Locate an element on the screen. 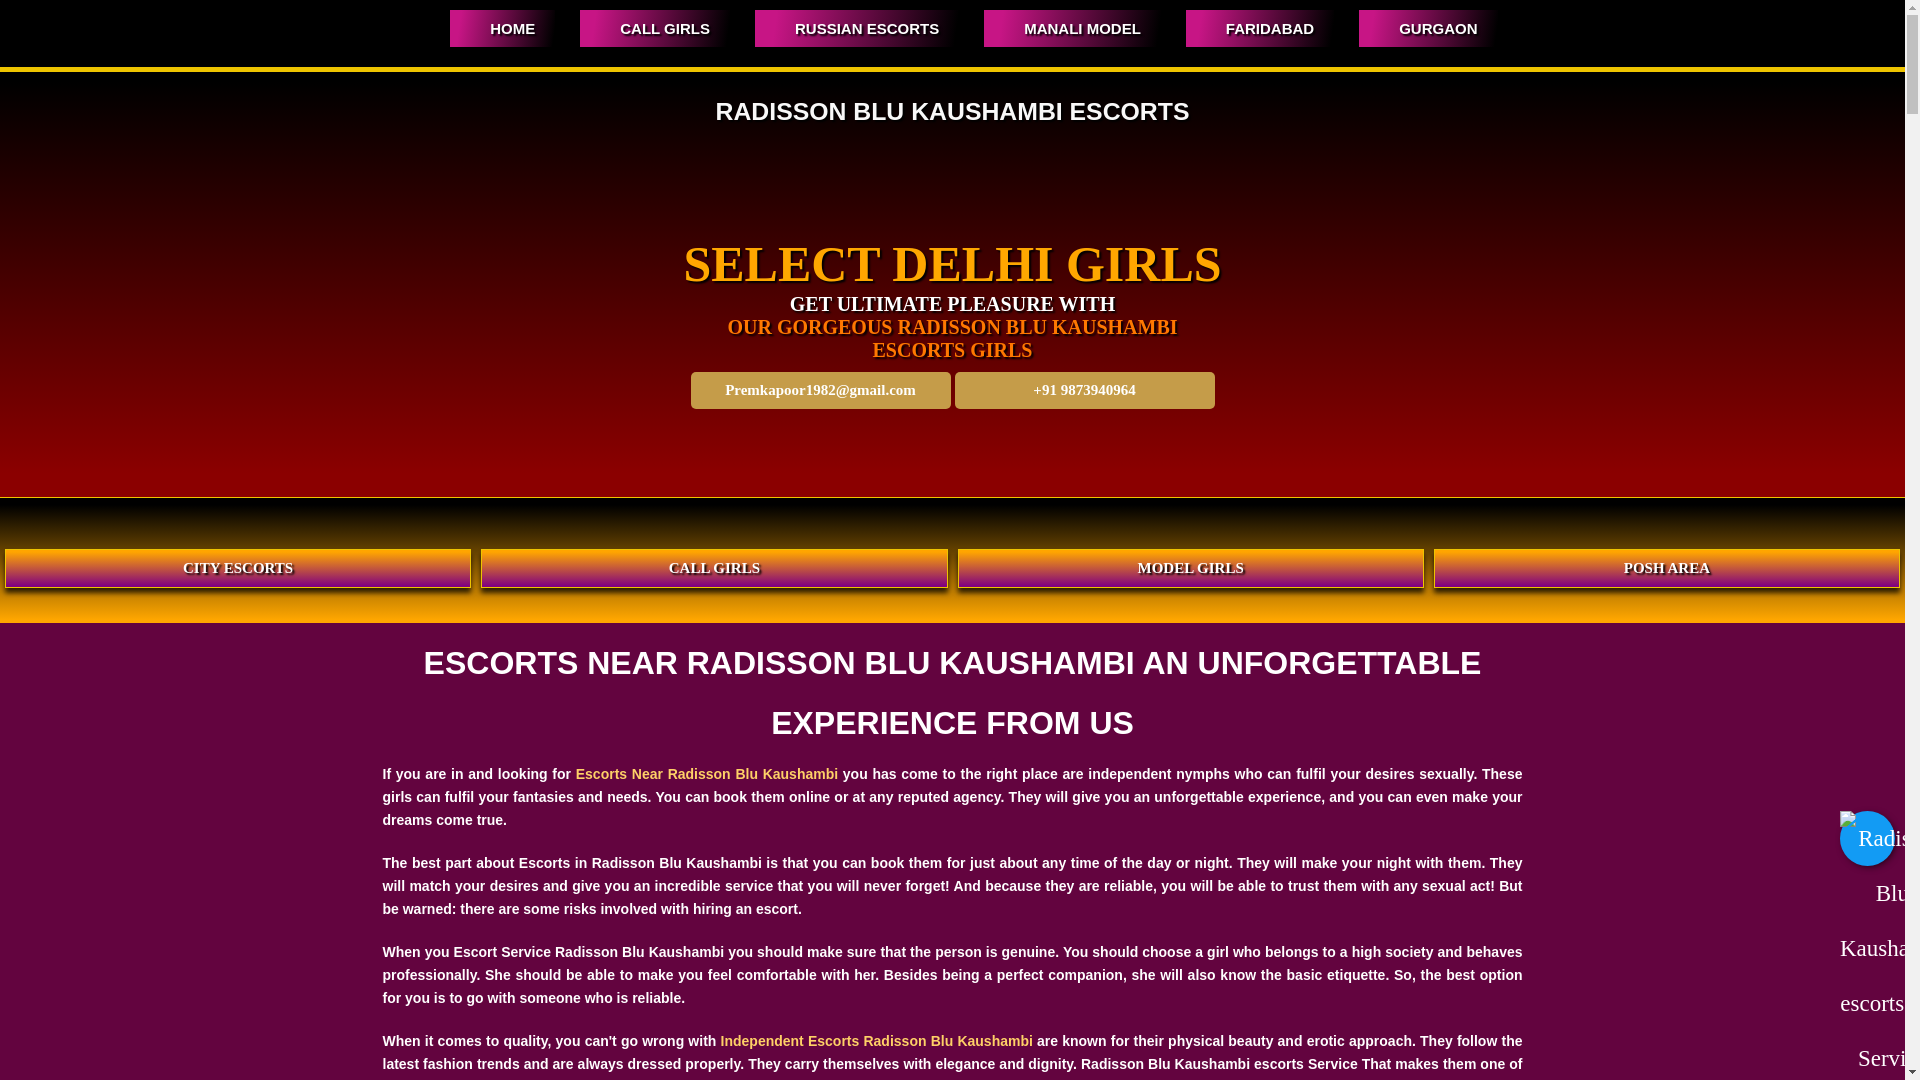 The height and width of the screenshot is (1080, 1920). HOME is located at coordinates (502, 28).